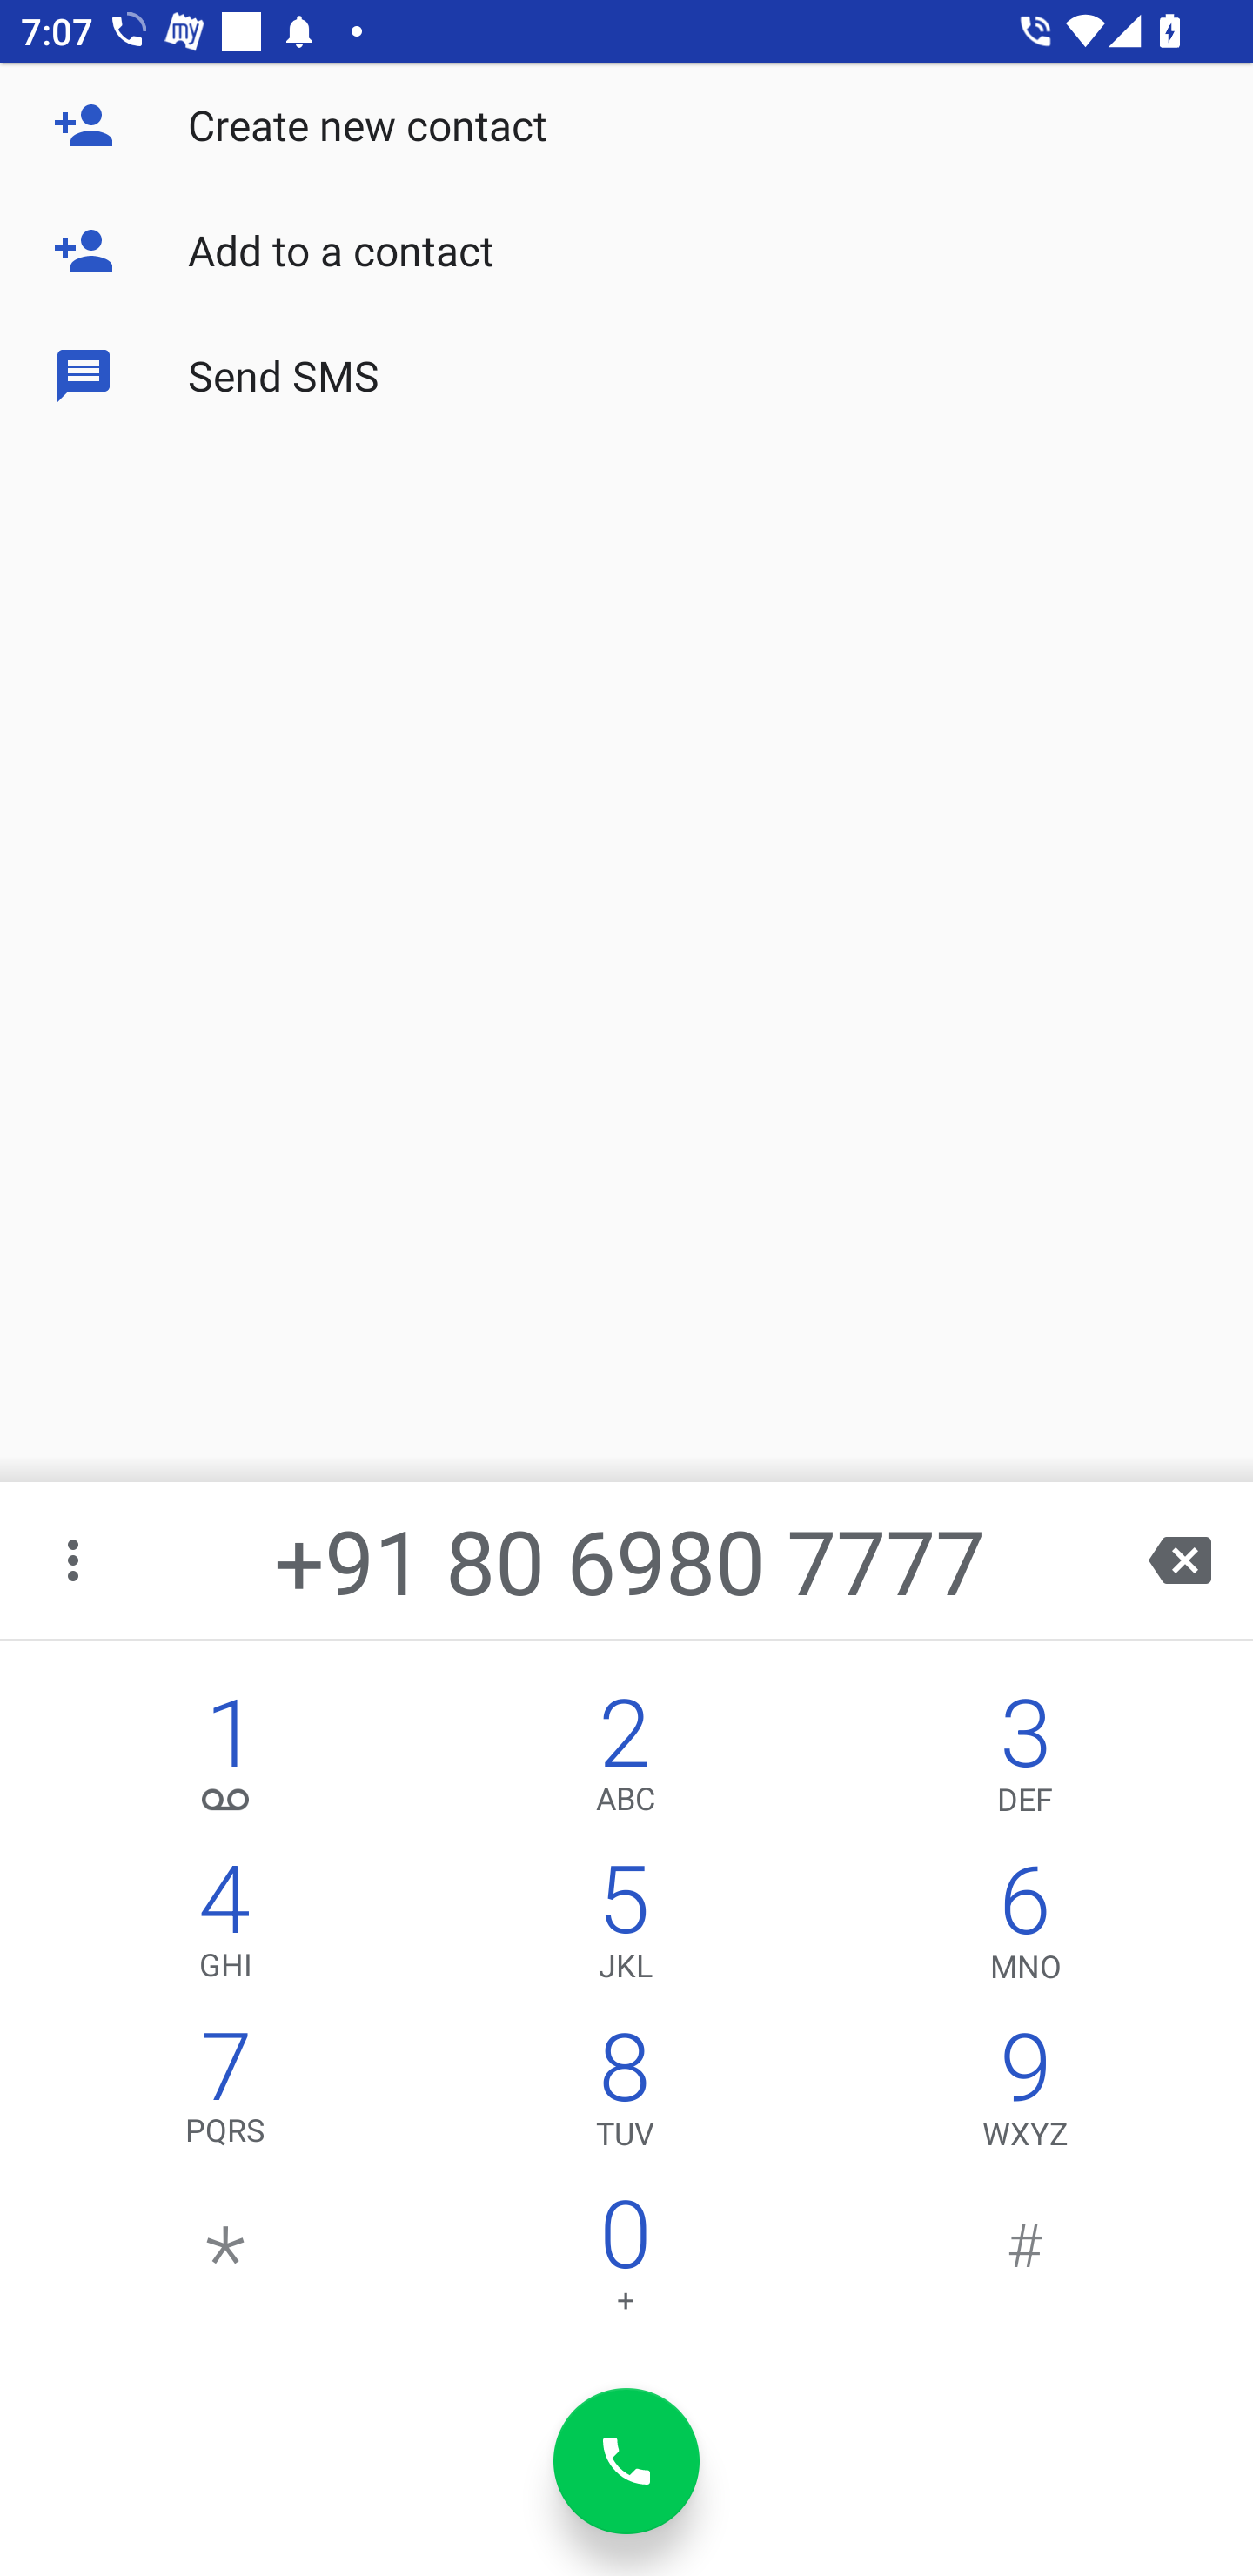 This screenshot has width=1253, height=2576. I want to click on Create new contact, so click(626, 125).